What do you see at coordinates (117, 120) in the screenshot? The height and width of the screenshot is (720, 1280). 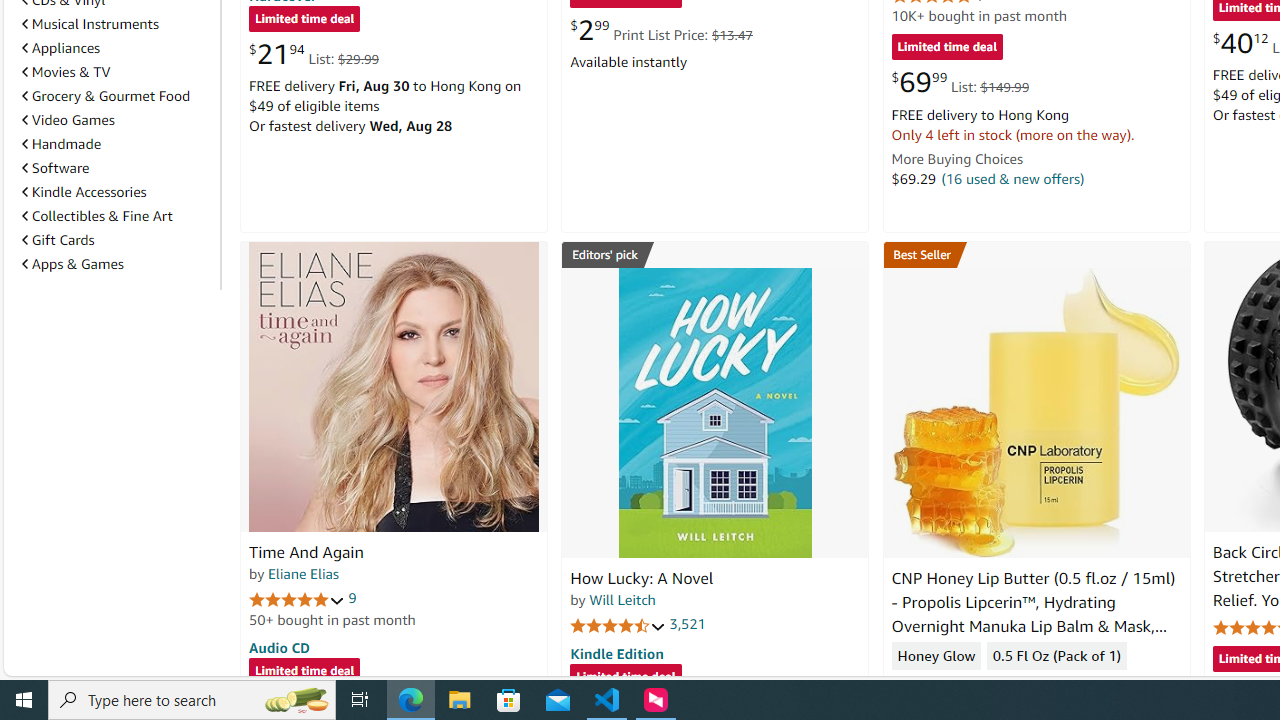 I see `Video Games` at bounding box center [117, 120].